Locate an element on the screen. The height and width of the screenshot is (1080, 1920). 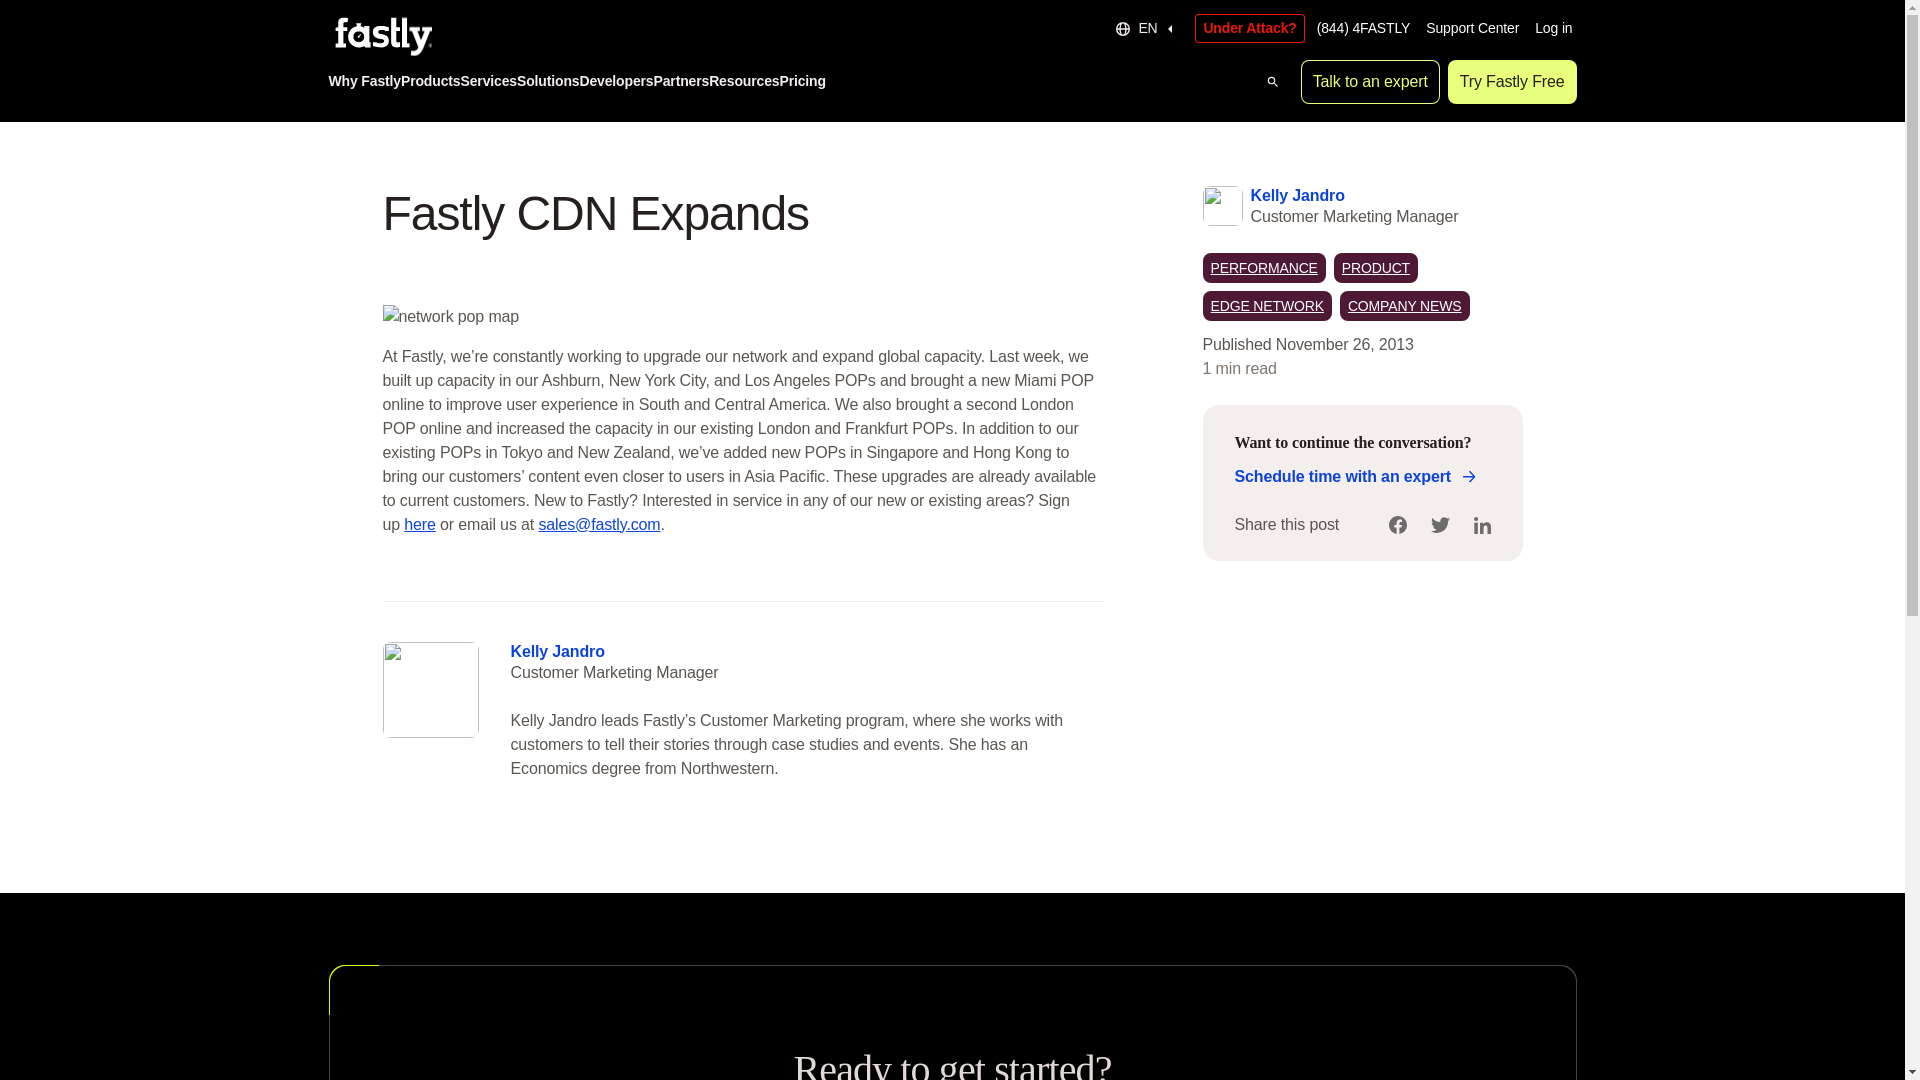
EN is located at coordinates (1146, 28).